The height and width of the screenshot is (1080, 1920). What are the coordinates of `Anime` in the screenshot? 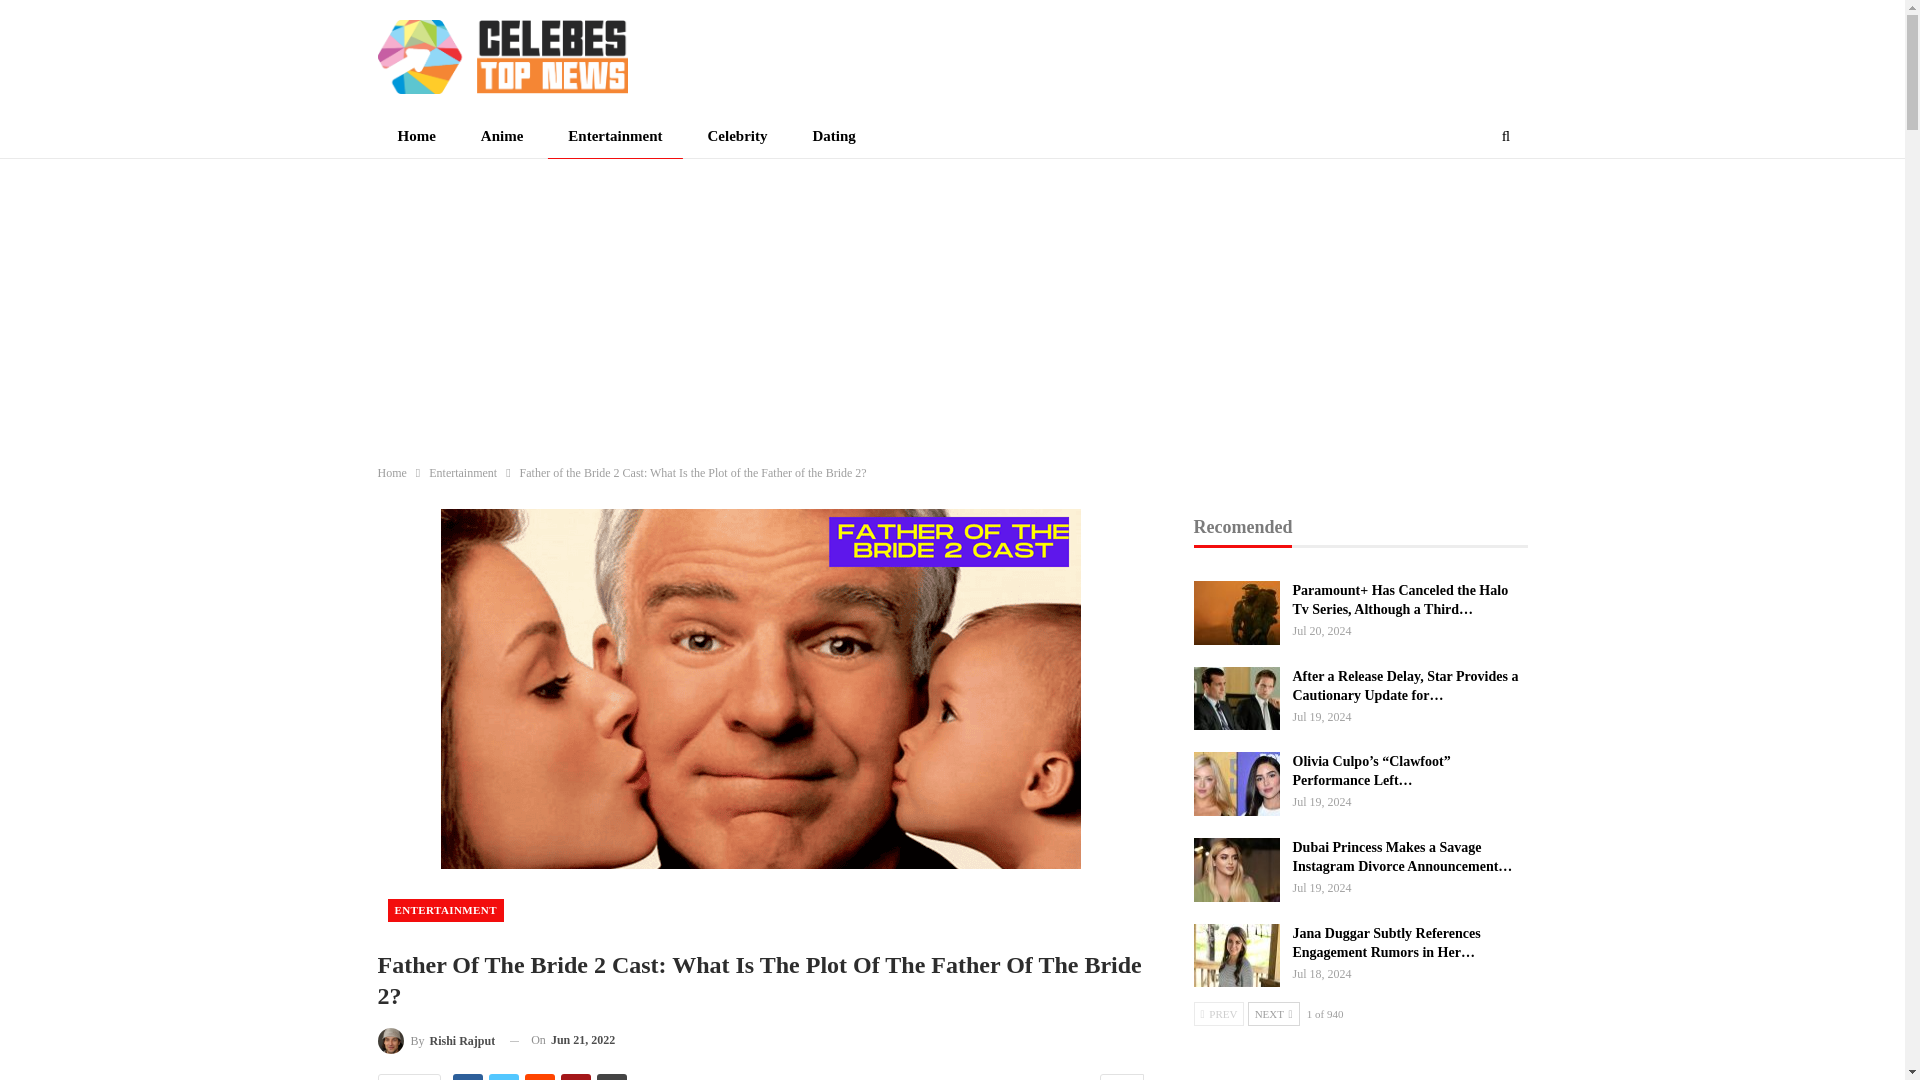 It's located at (502, 136).